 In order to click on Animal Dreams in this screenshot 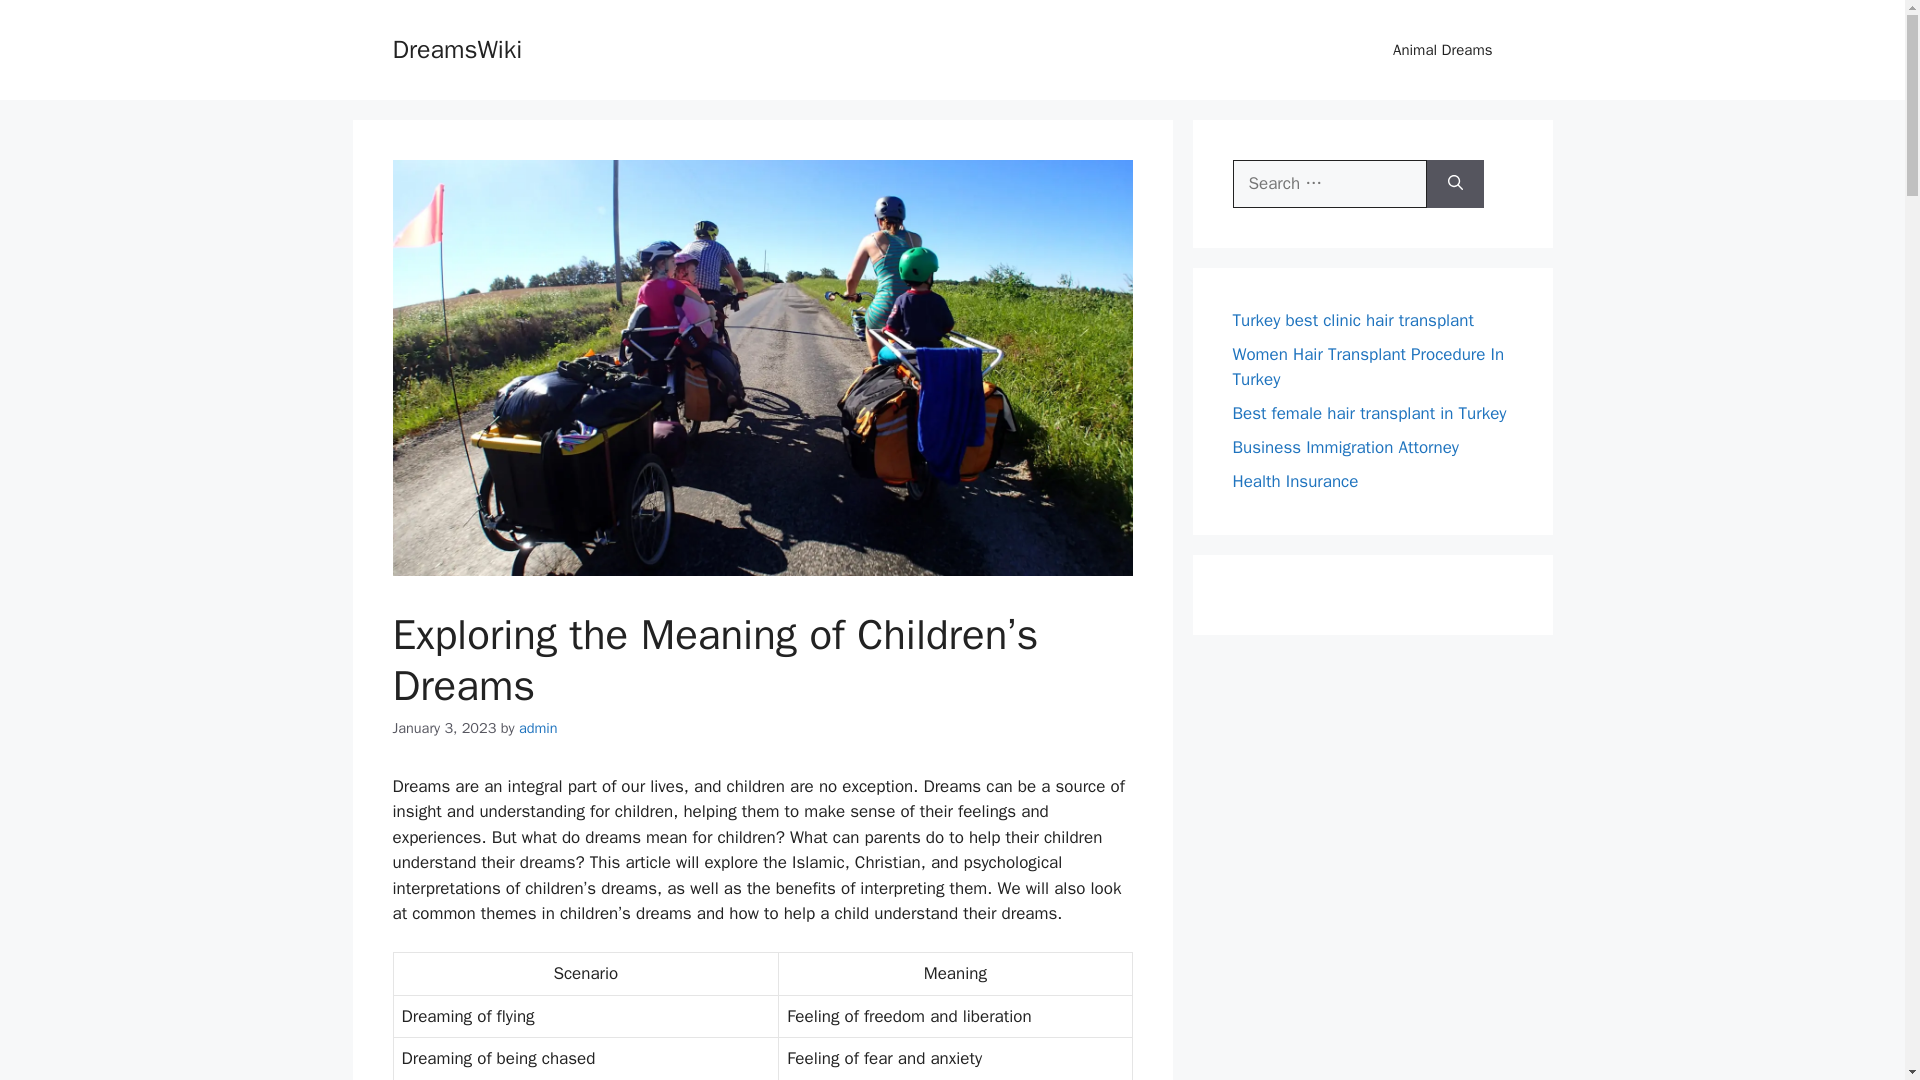, I will do `click(1442, 50)`.